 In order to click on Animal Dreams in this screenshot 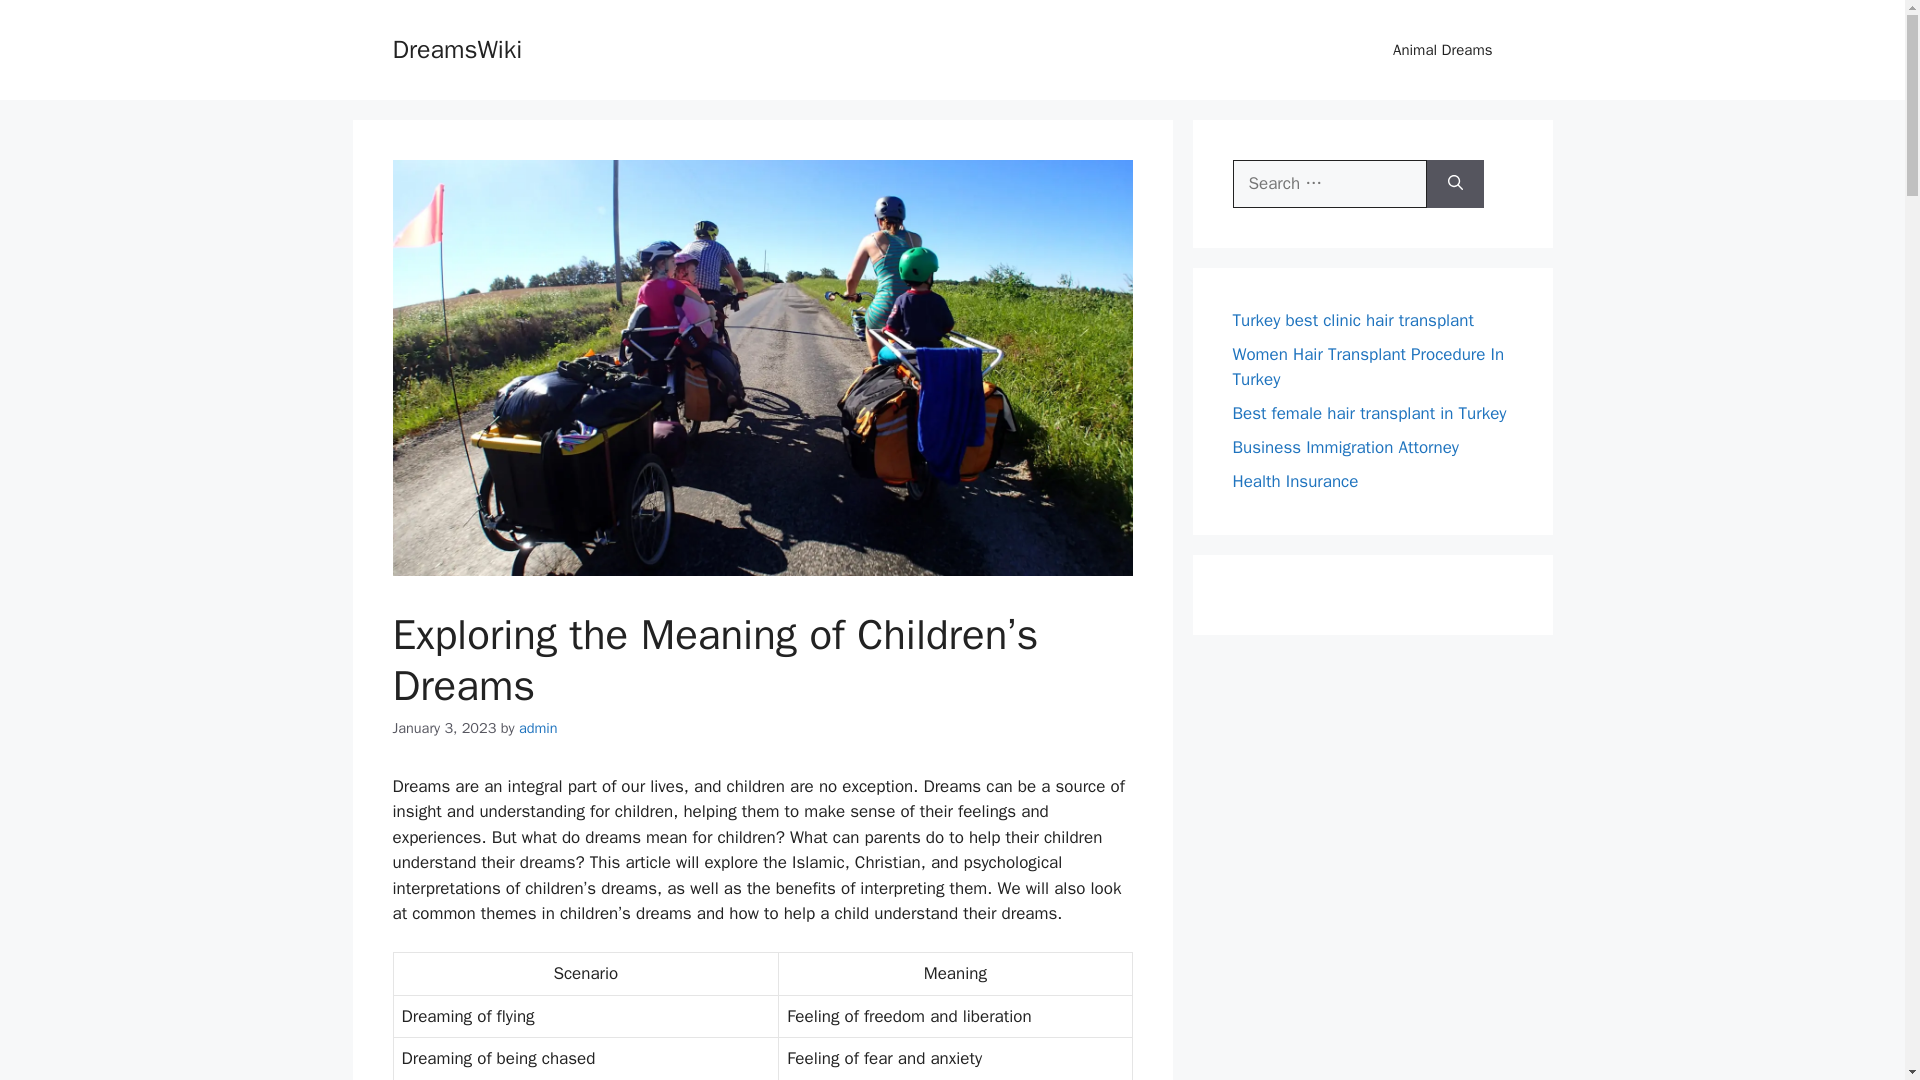, I will do `click(1442, 50)`.